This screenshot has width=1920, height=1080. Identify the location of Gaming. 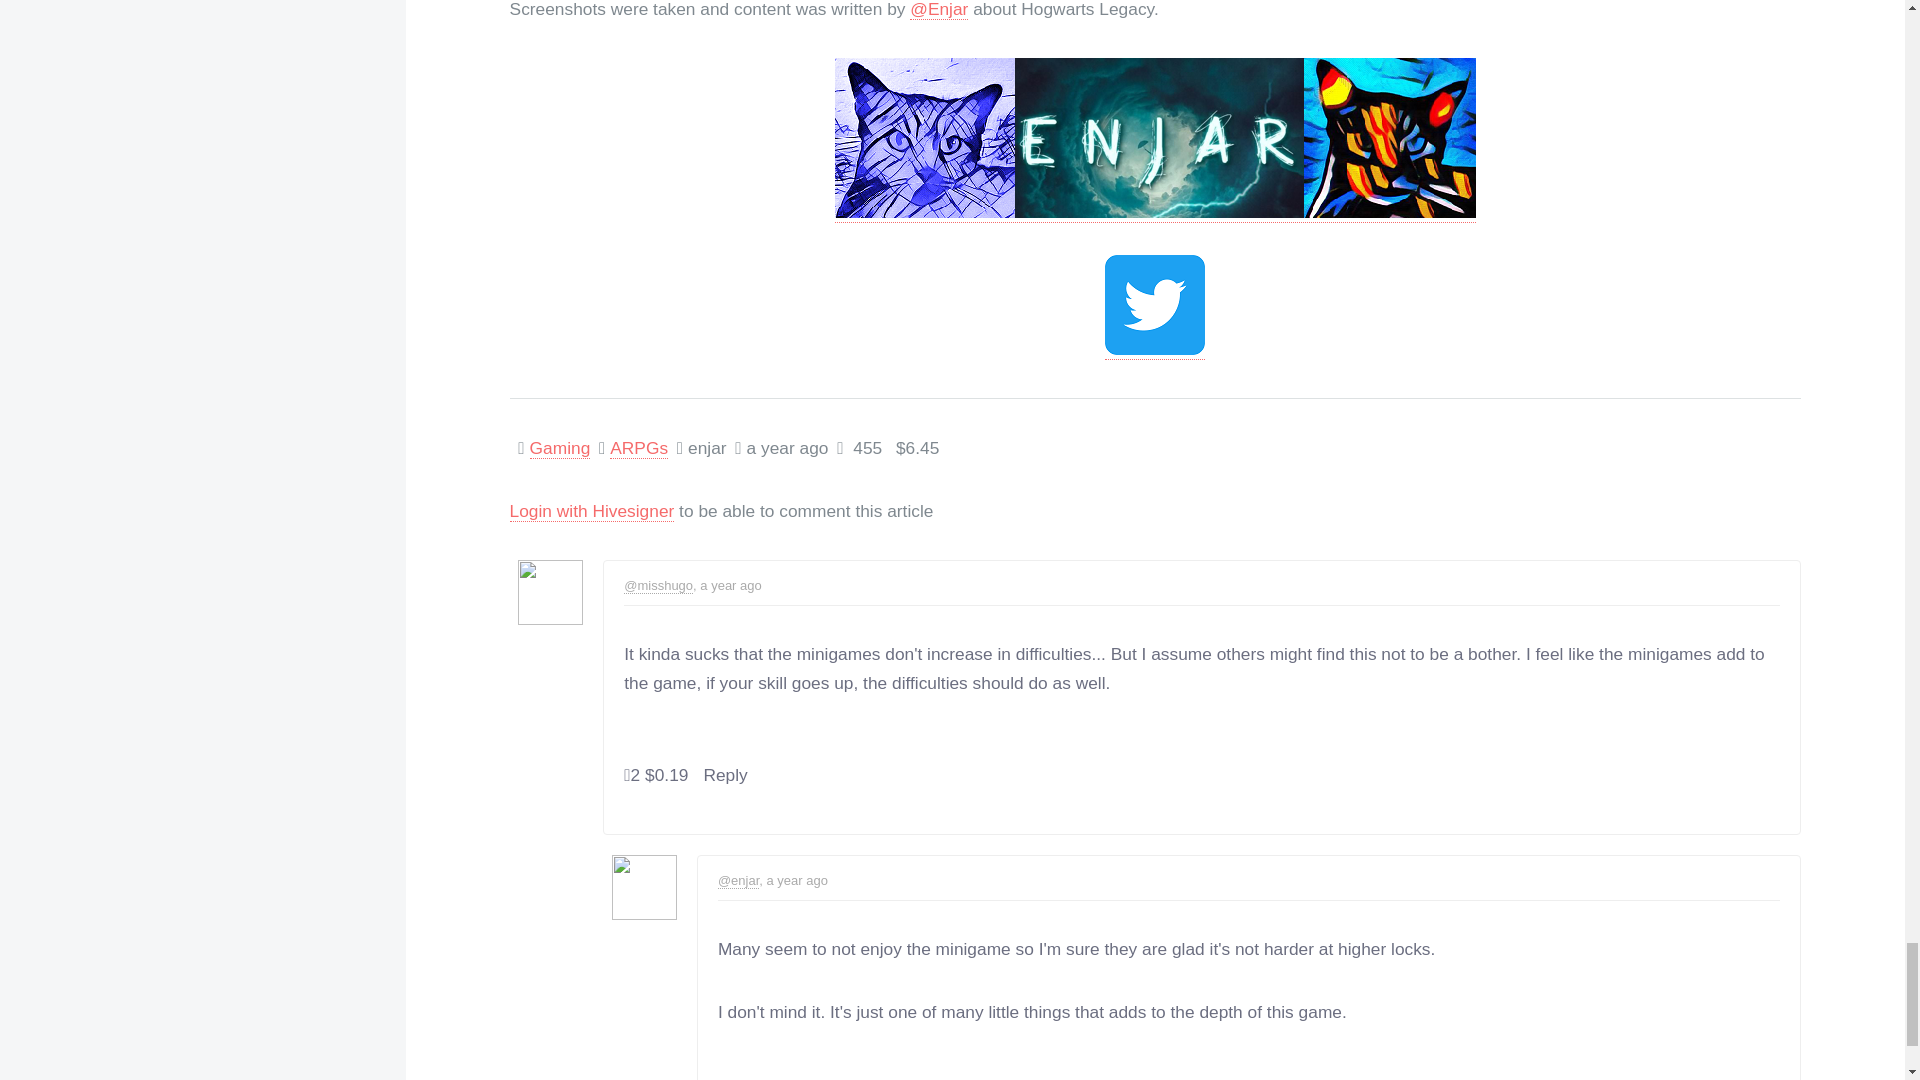
(560, 448).